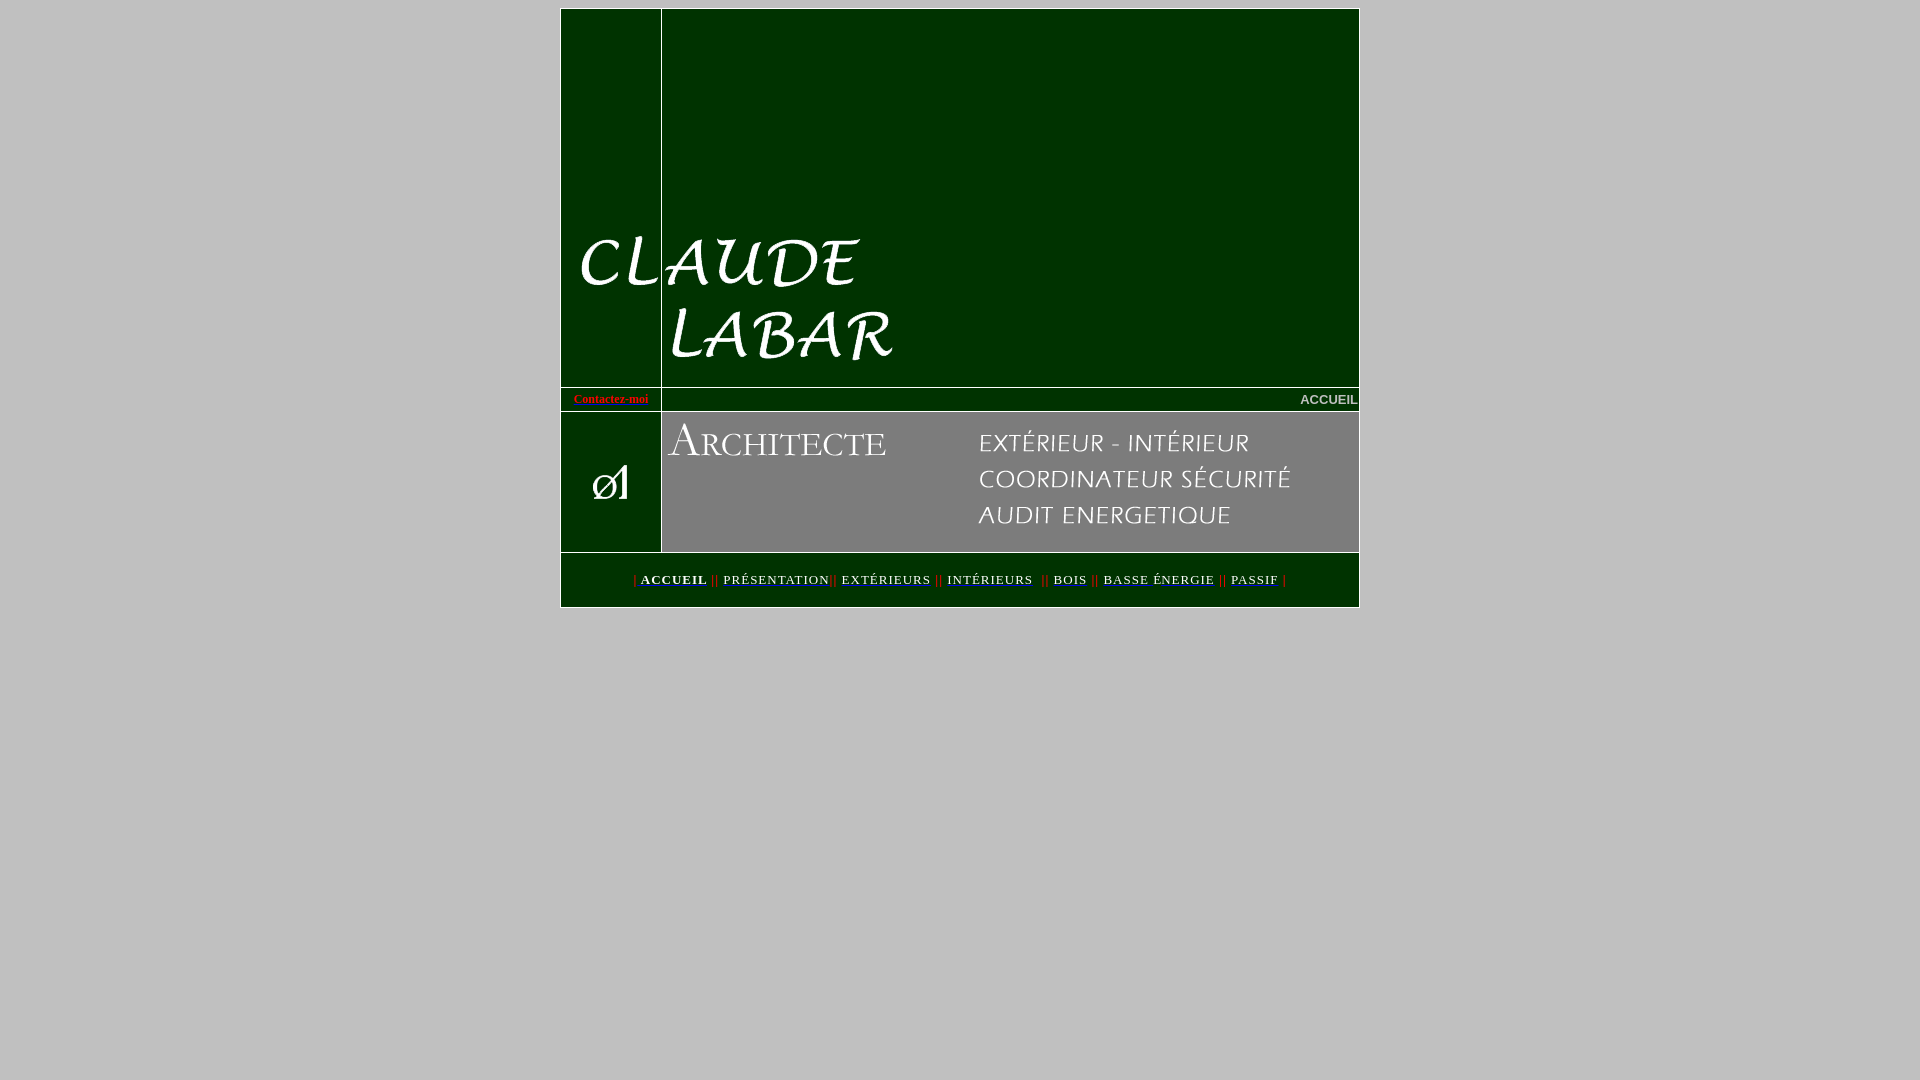  Describe the element at coordinates (612, 398) in the screenshot. I see `Contactez-moi` at that location.